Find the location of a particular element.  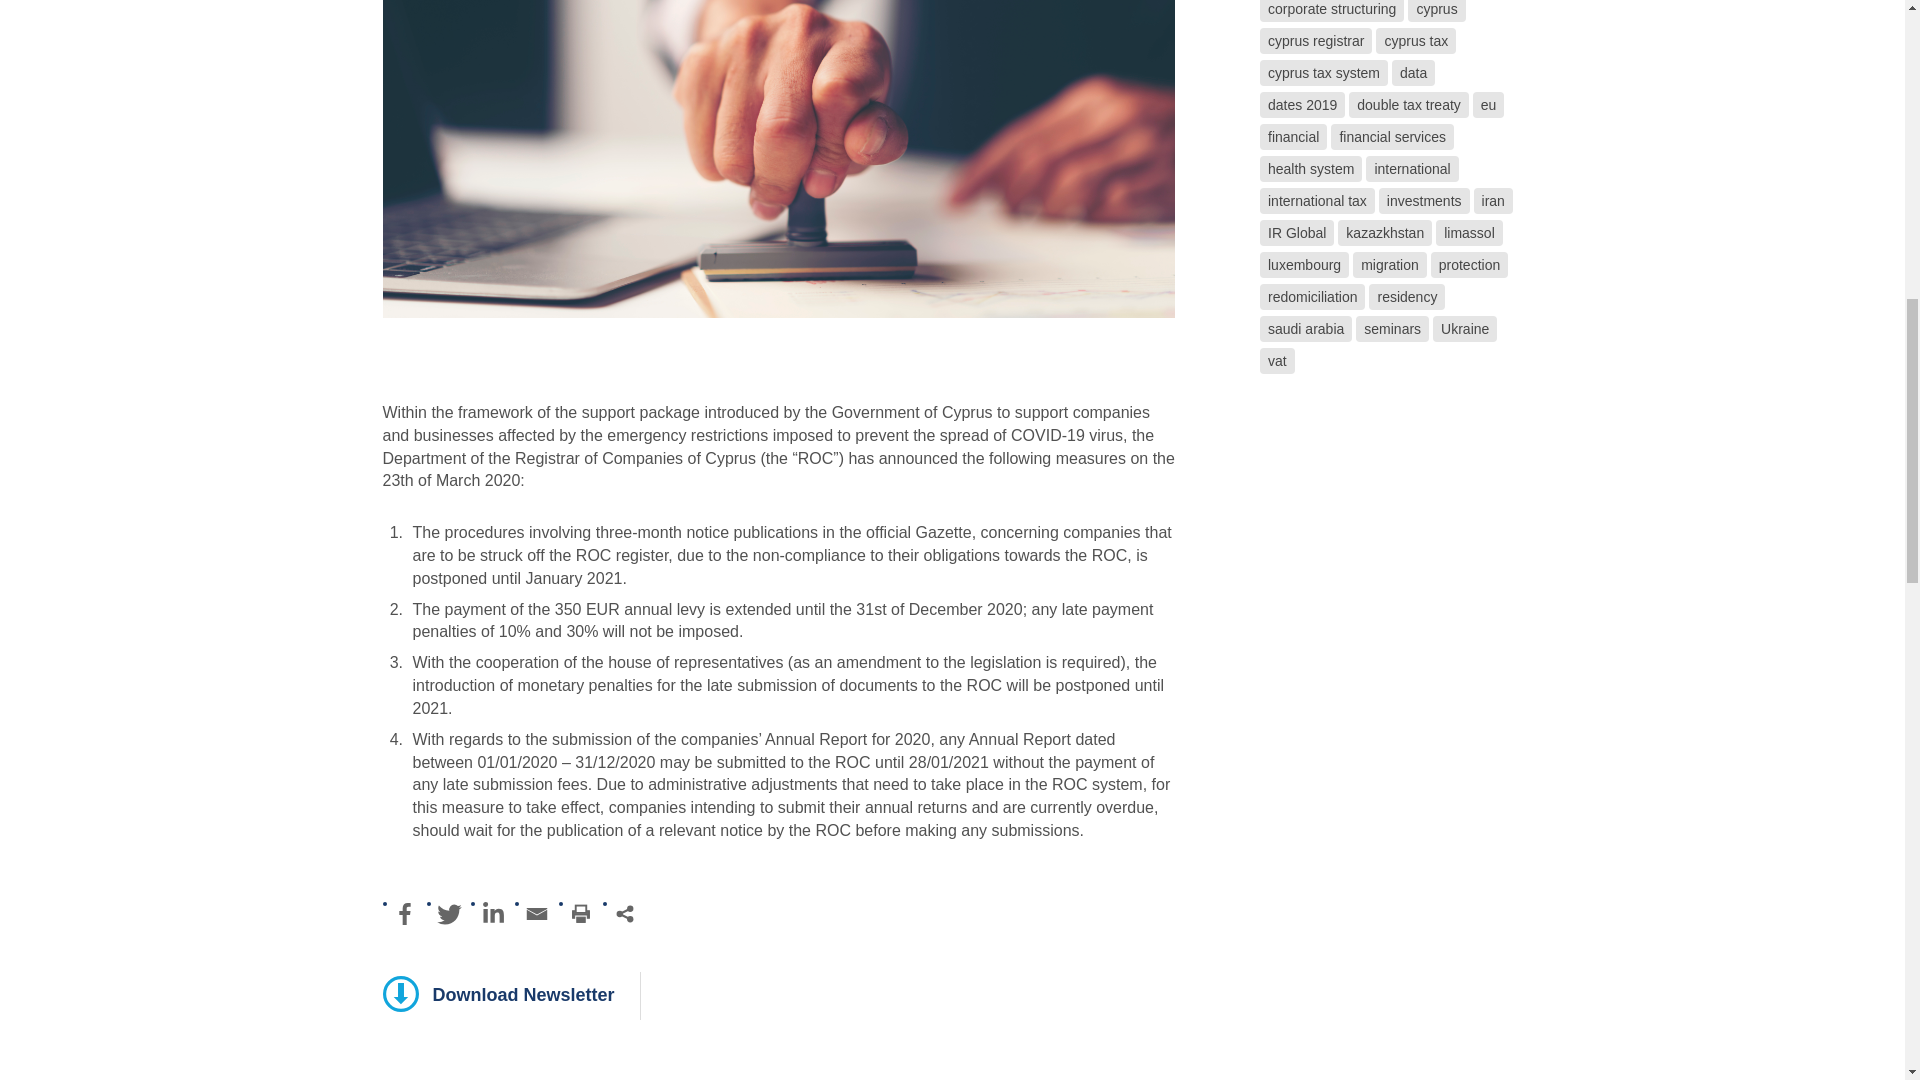

Facebook is located at coordinates (404, 914).